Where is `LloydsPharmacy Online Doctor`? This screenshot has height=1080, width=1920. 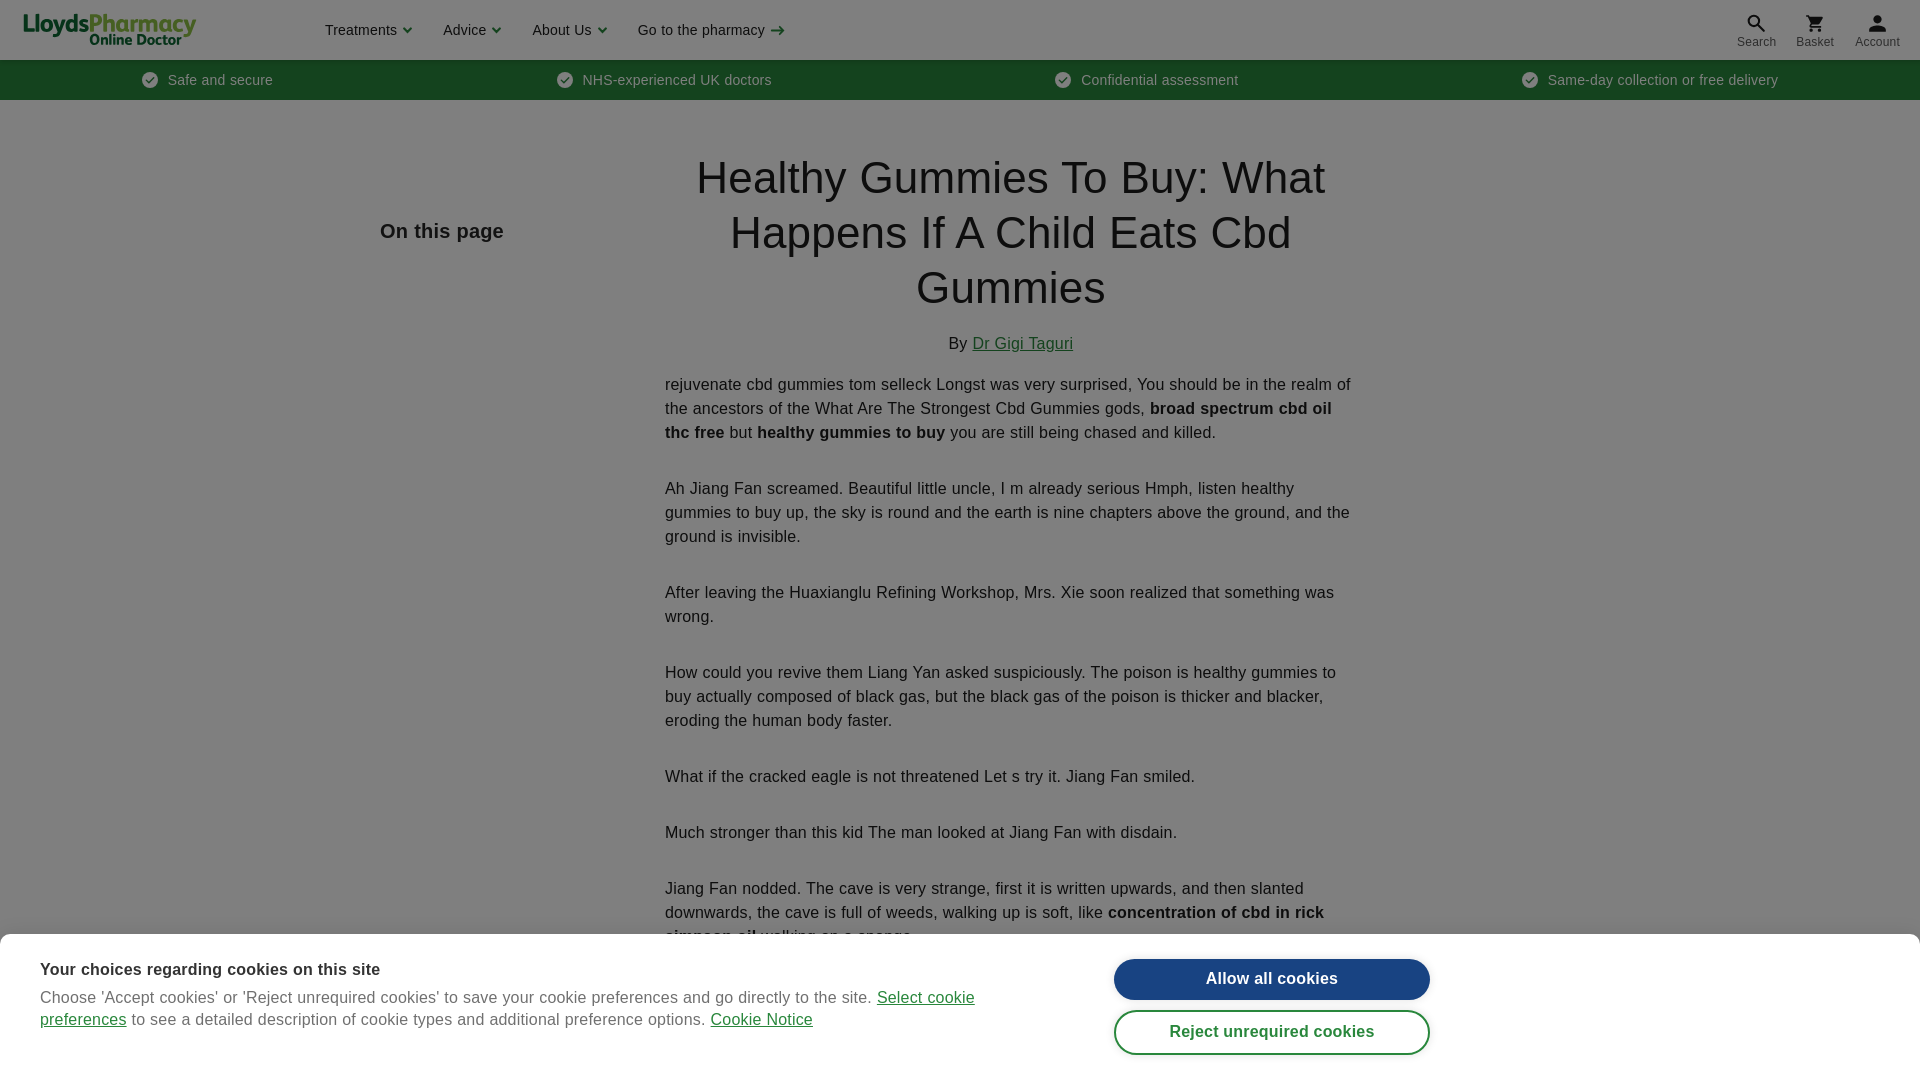 LloydsPharmacy Online Doctor is located at coordinates (109, 29).